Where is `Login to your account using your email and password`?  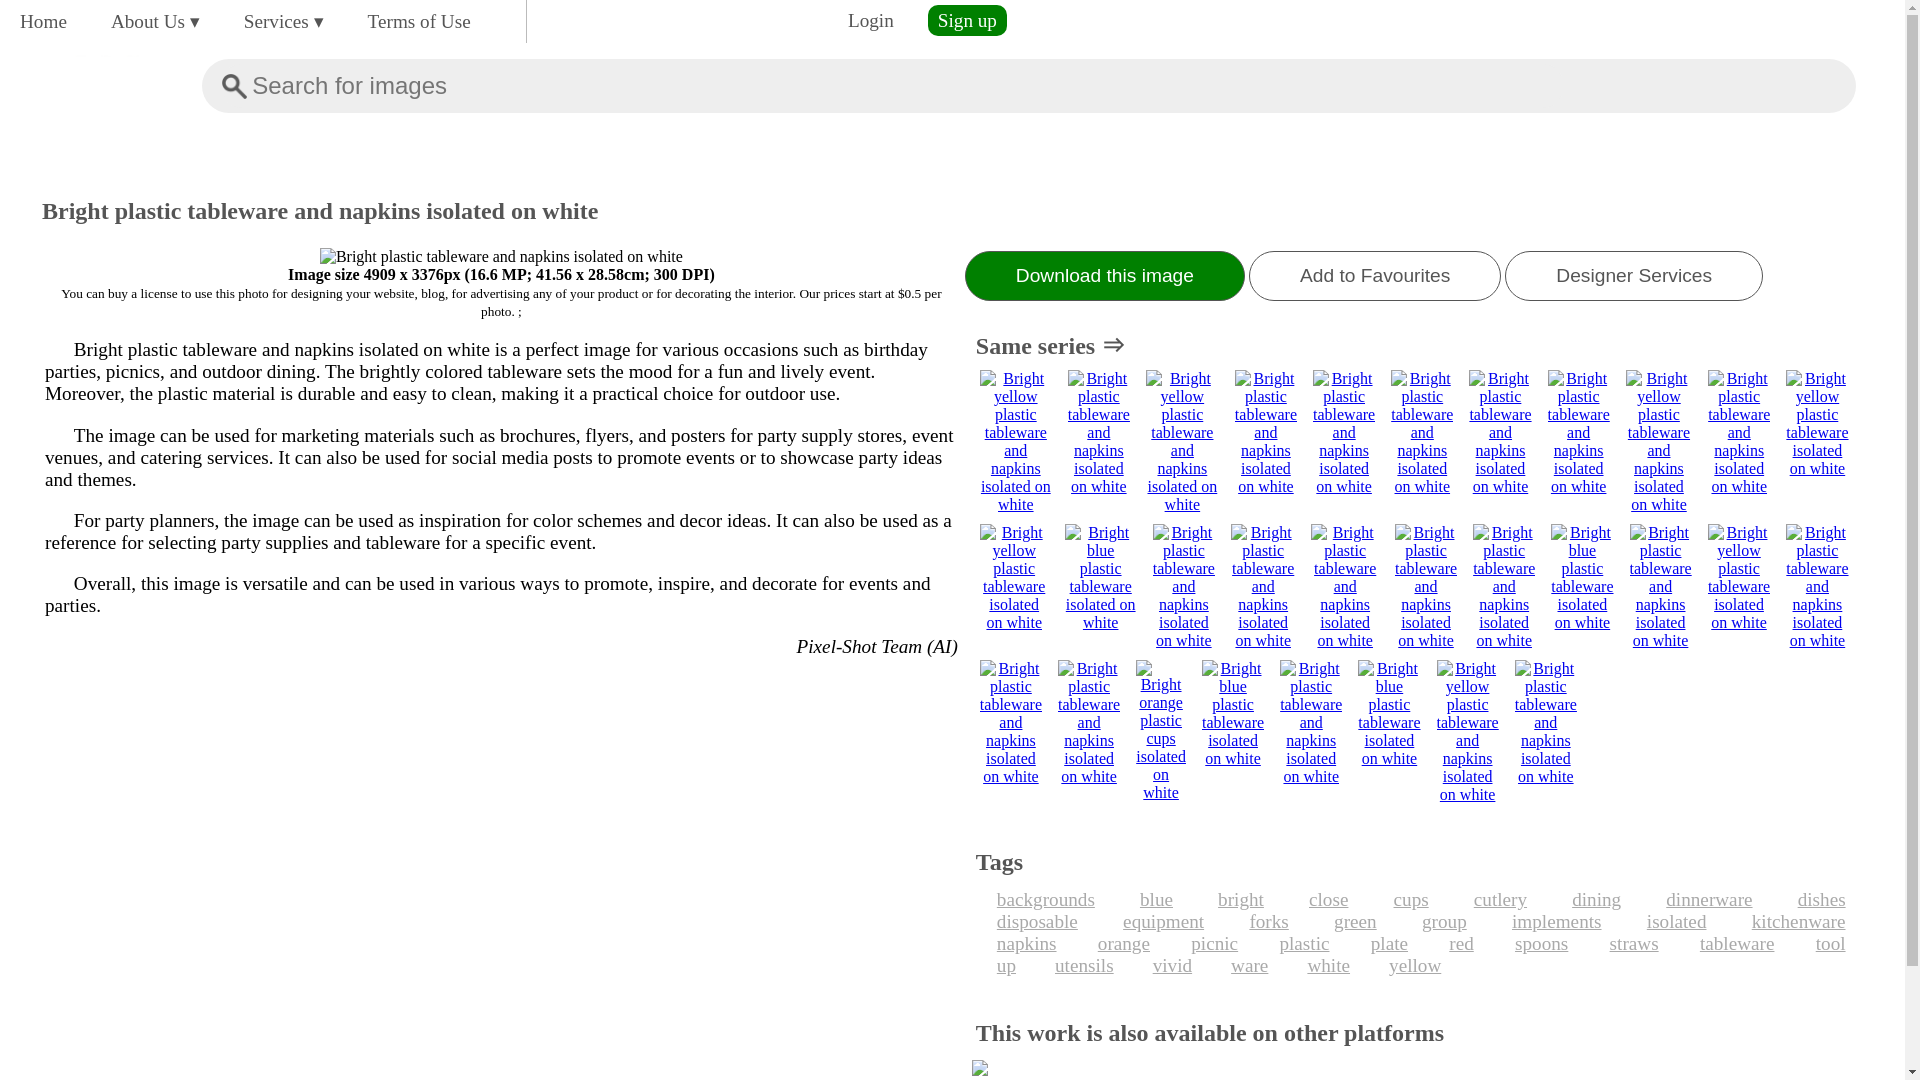
Login to your account using your email and password is located at coordinates (870, 20).